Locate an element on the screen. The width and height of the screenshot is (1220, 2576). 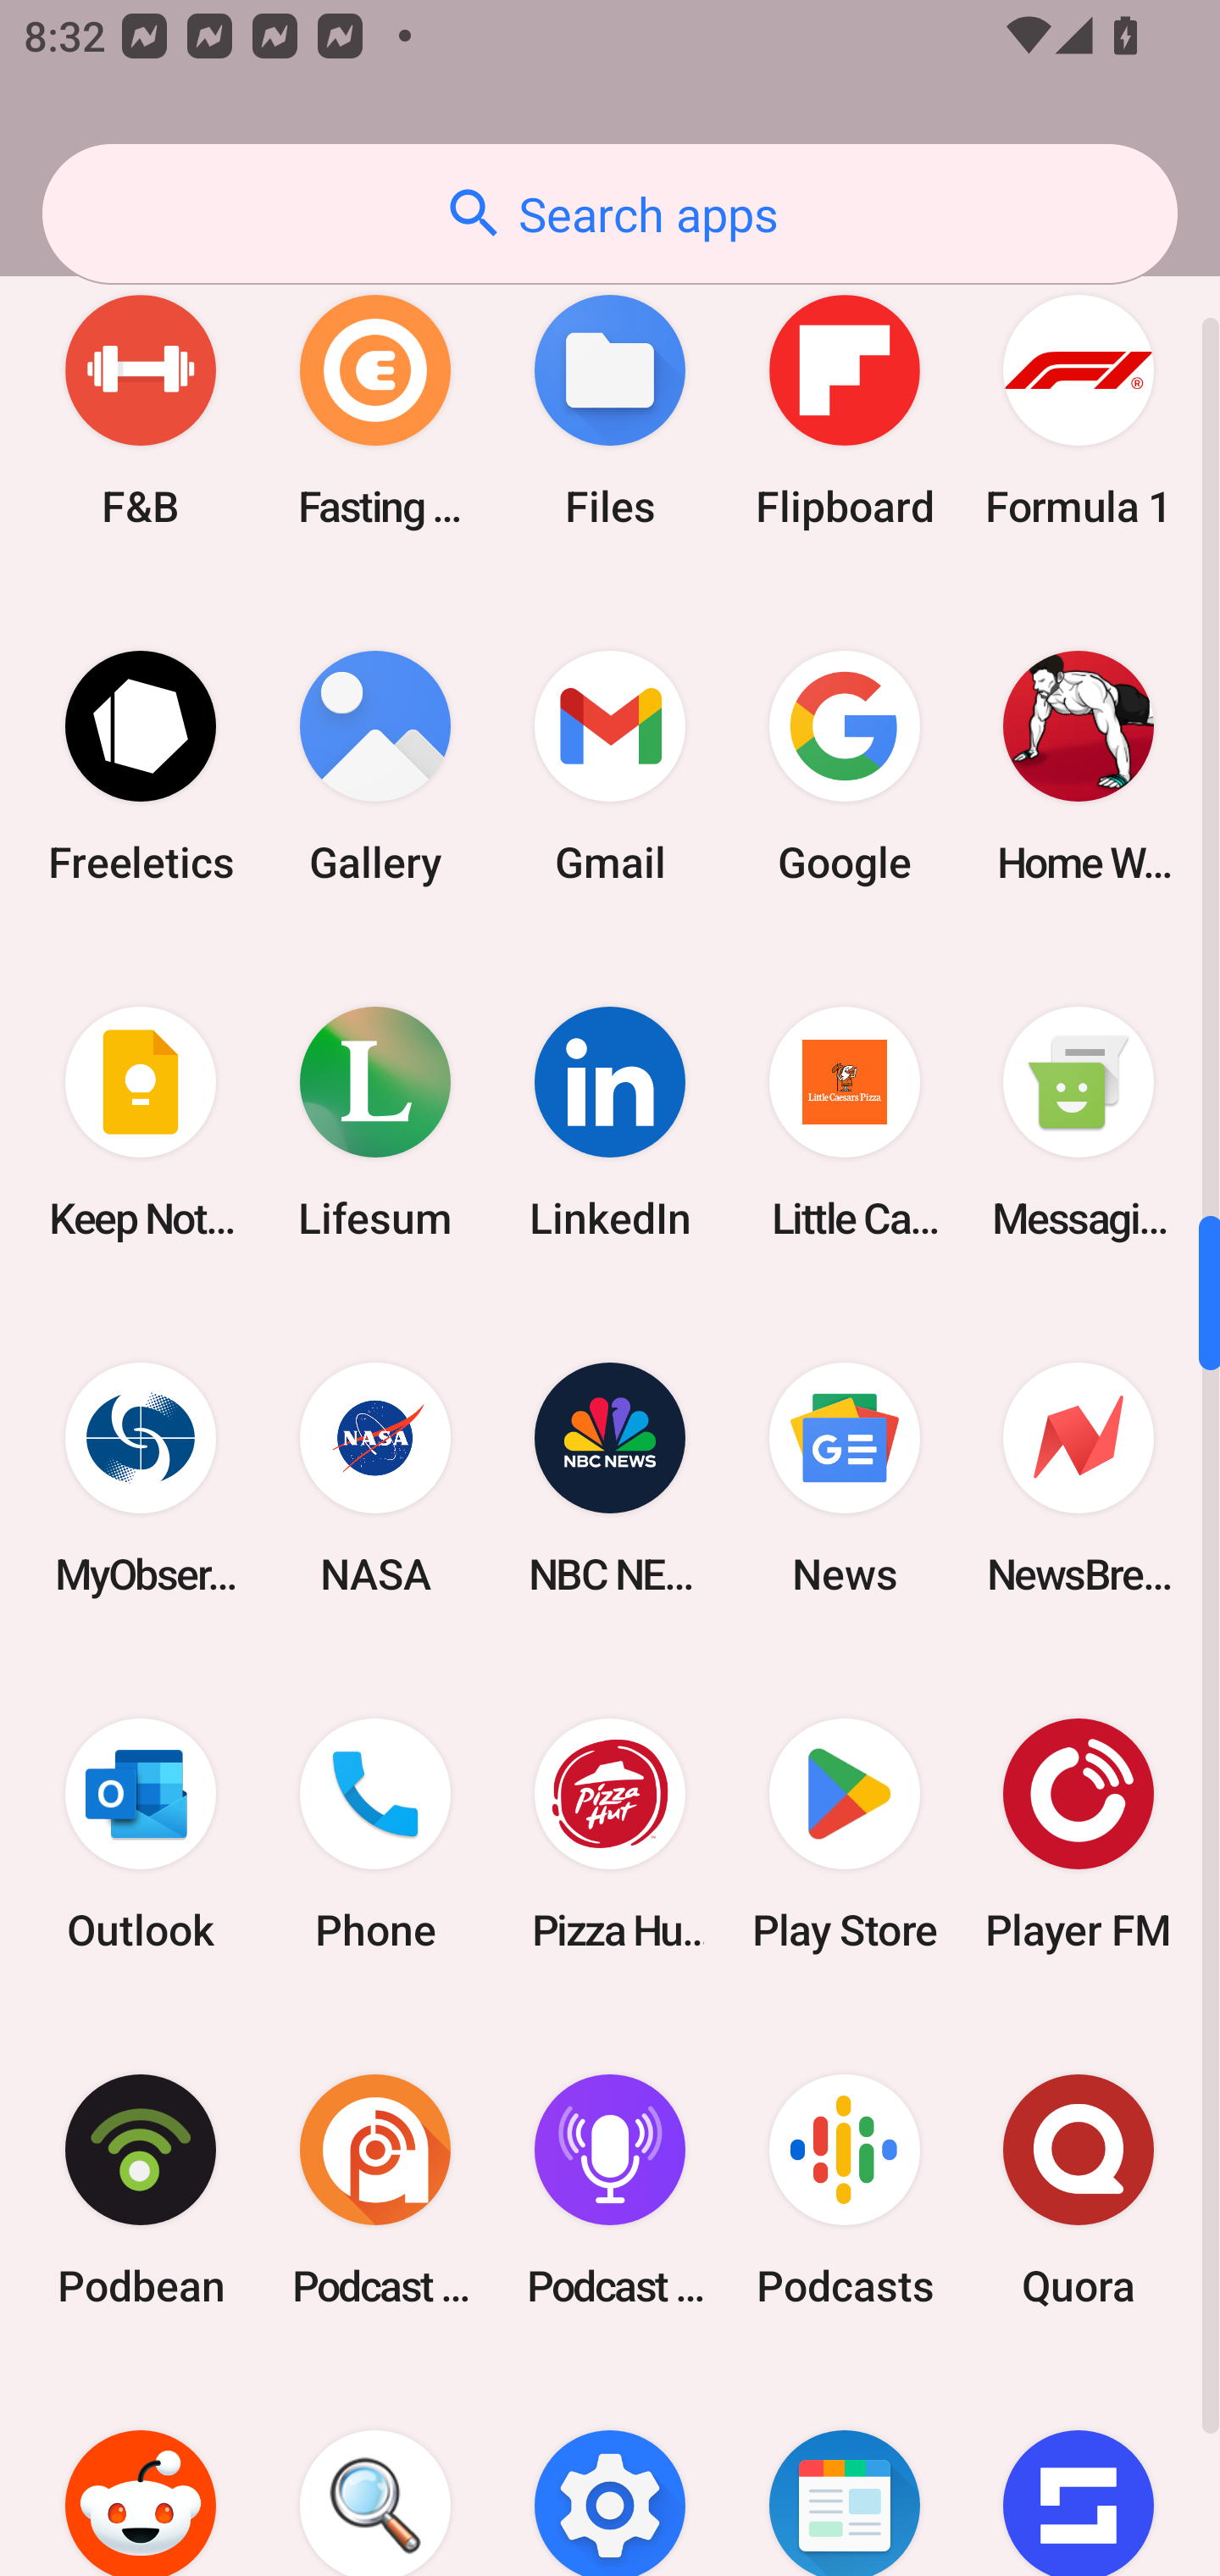
Play Store is located at coordinates (844, 1834).